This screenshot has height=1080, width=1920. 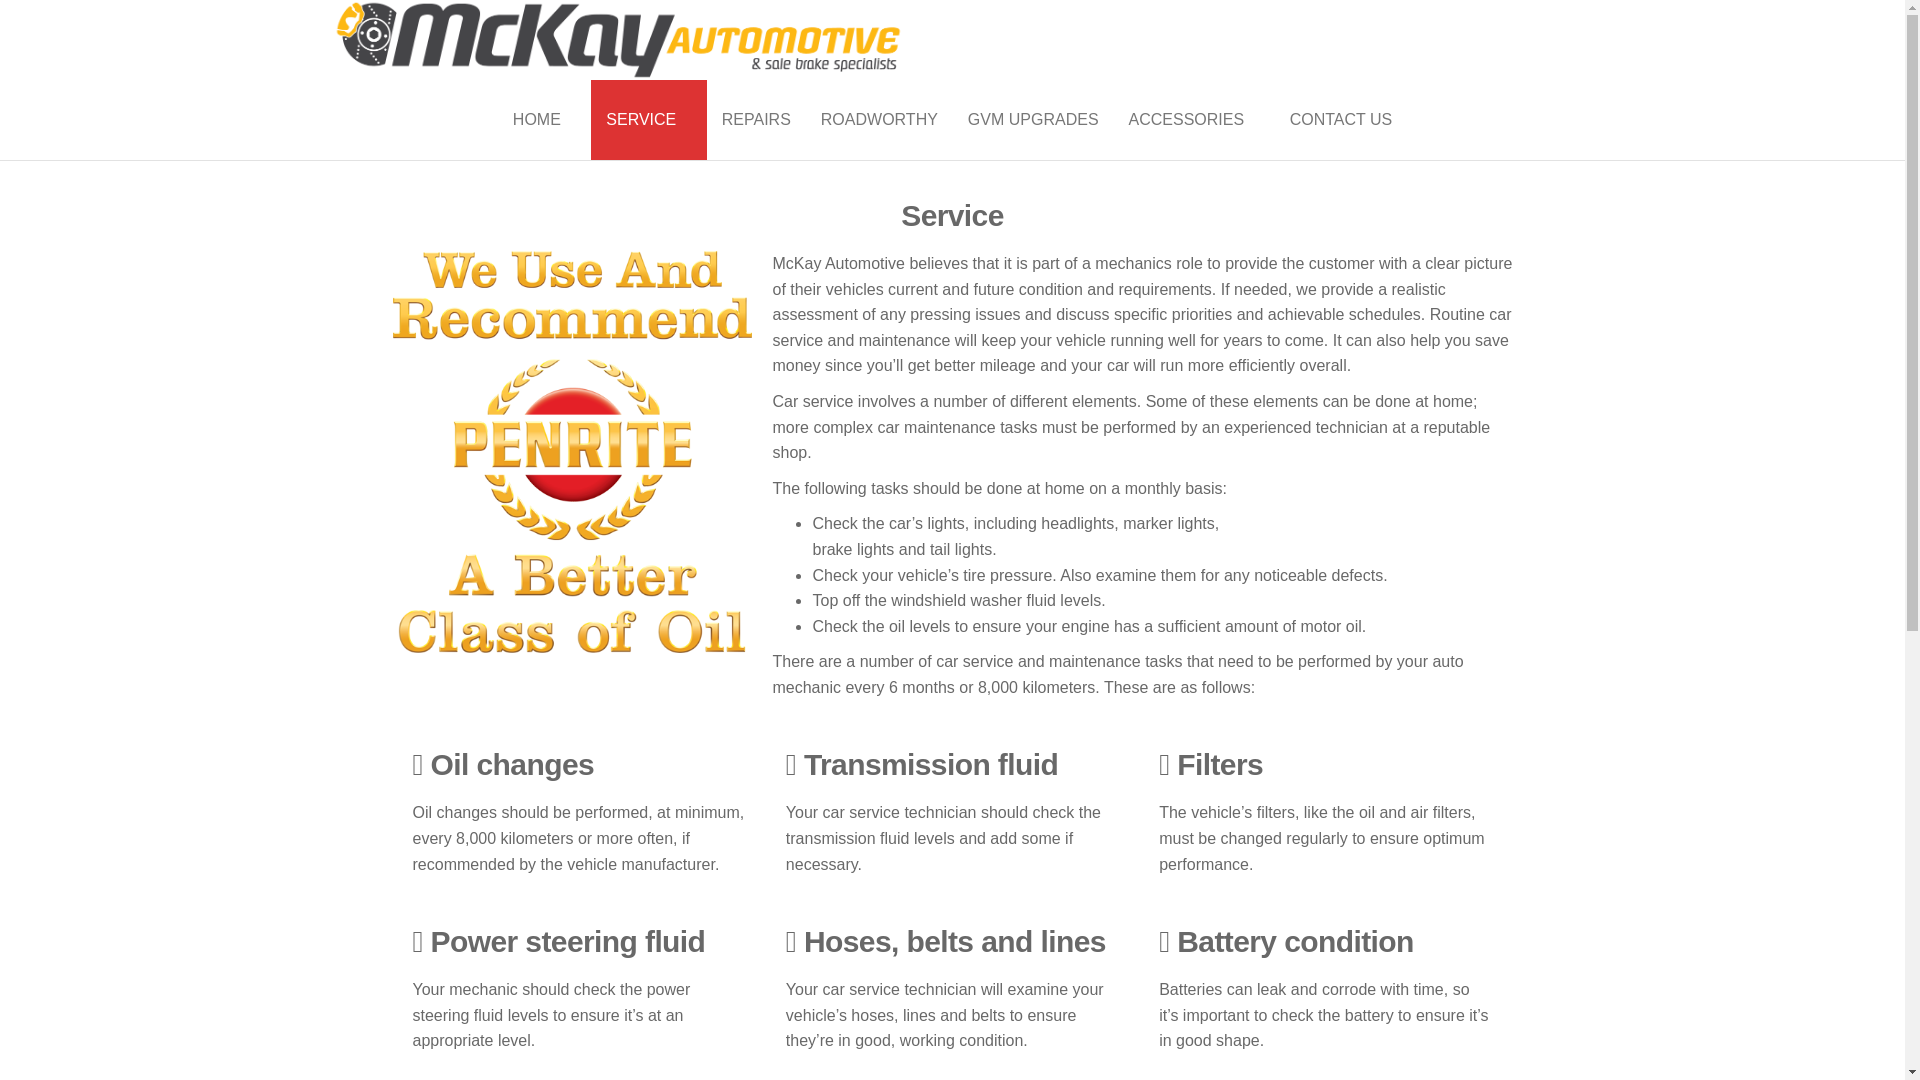 What do you see at coordinates (544, 120) in the screenshot?
I see `HOME` at bounding box center [544, 120].